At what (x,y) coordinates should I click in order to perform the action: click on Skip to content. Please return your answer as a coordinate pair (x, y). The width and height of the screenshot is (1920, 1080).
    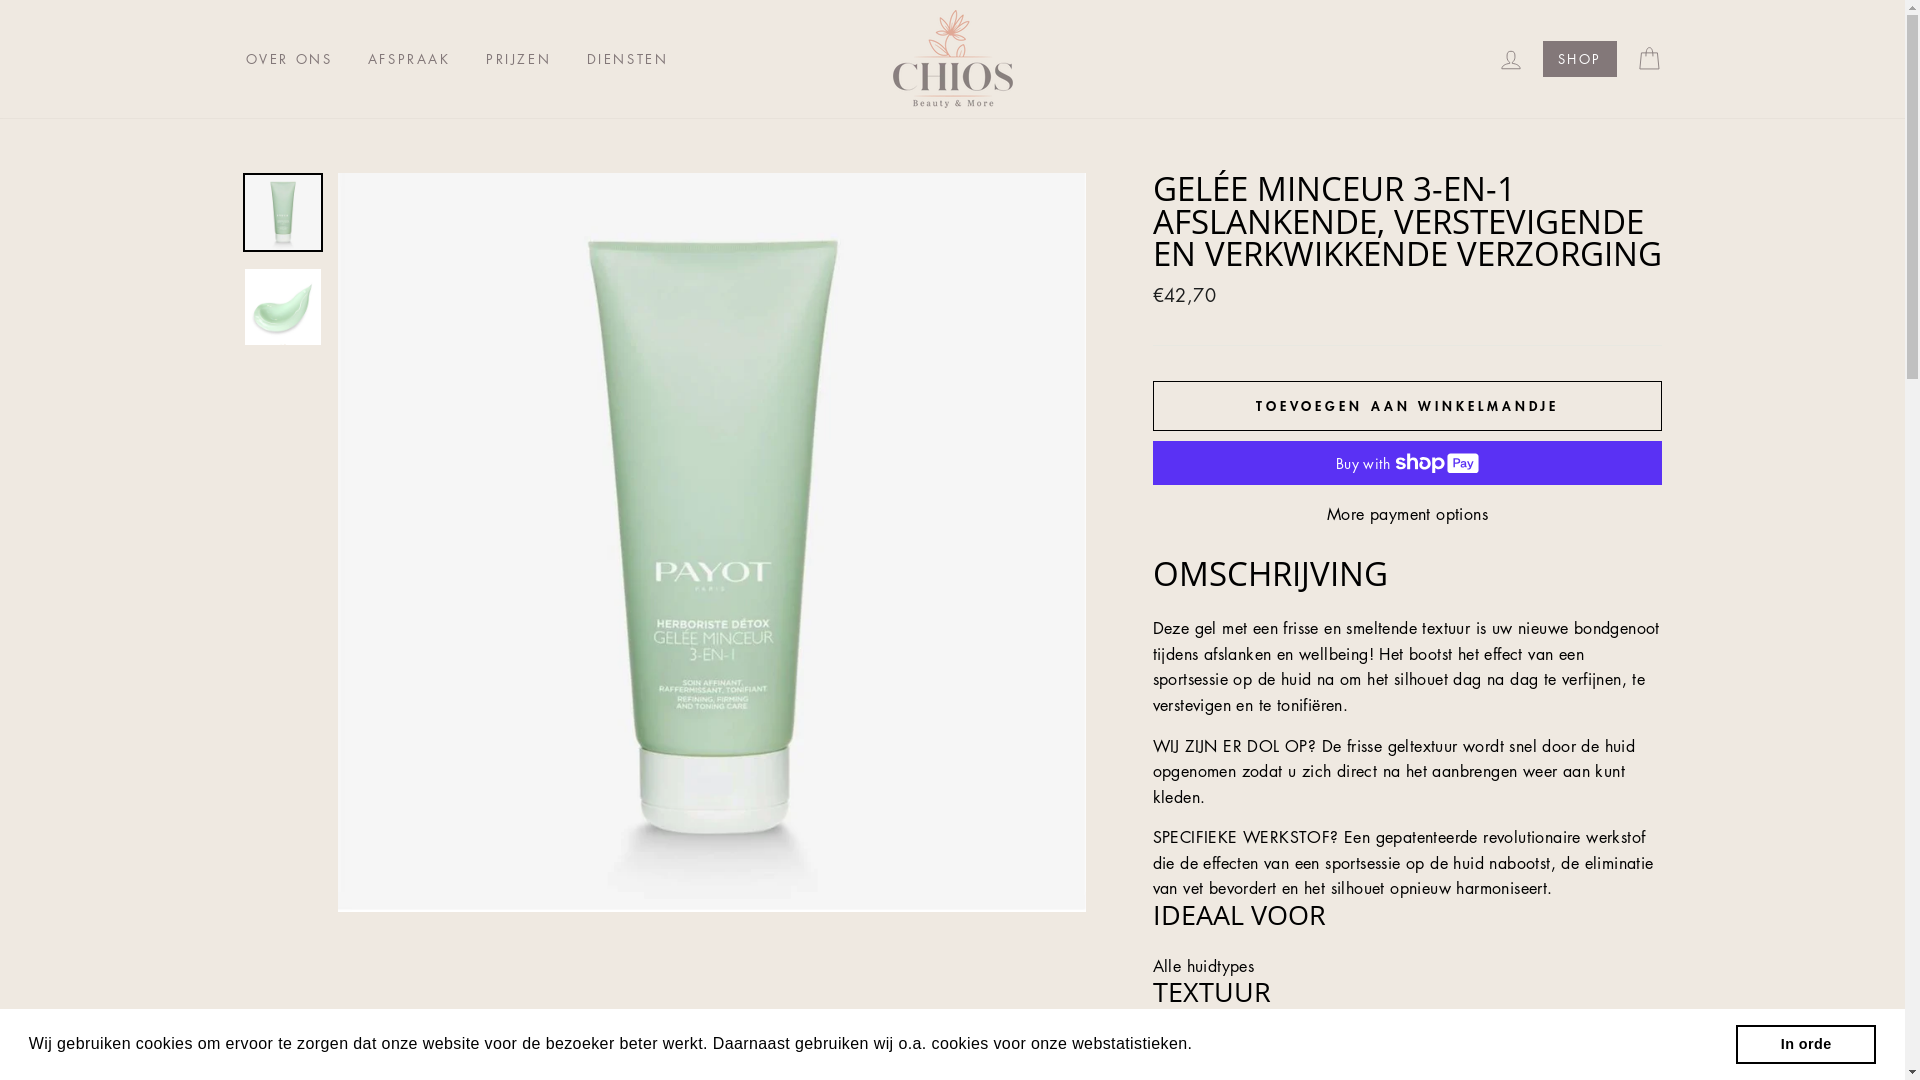
    Looking at the image, I should click on (0, 0).